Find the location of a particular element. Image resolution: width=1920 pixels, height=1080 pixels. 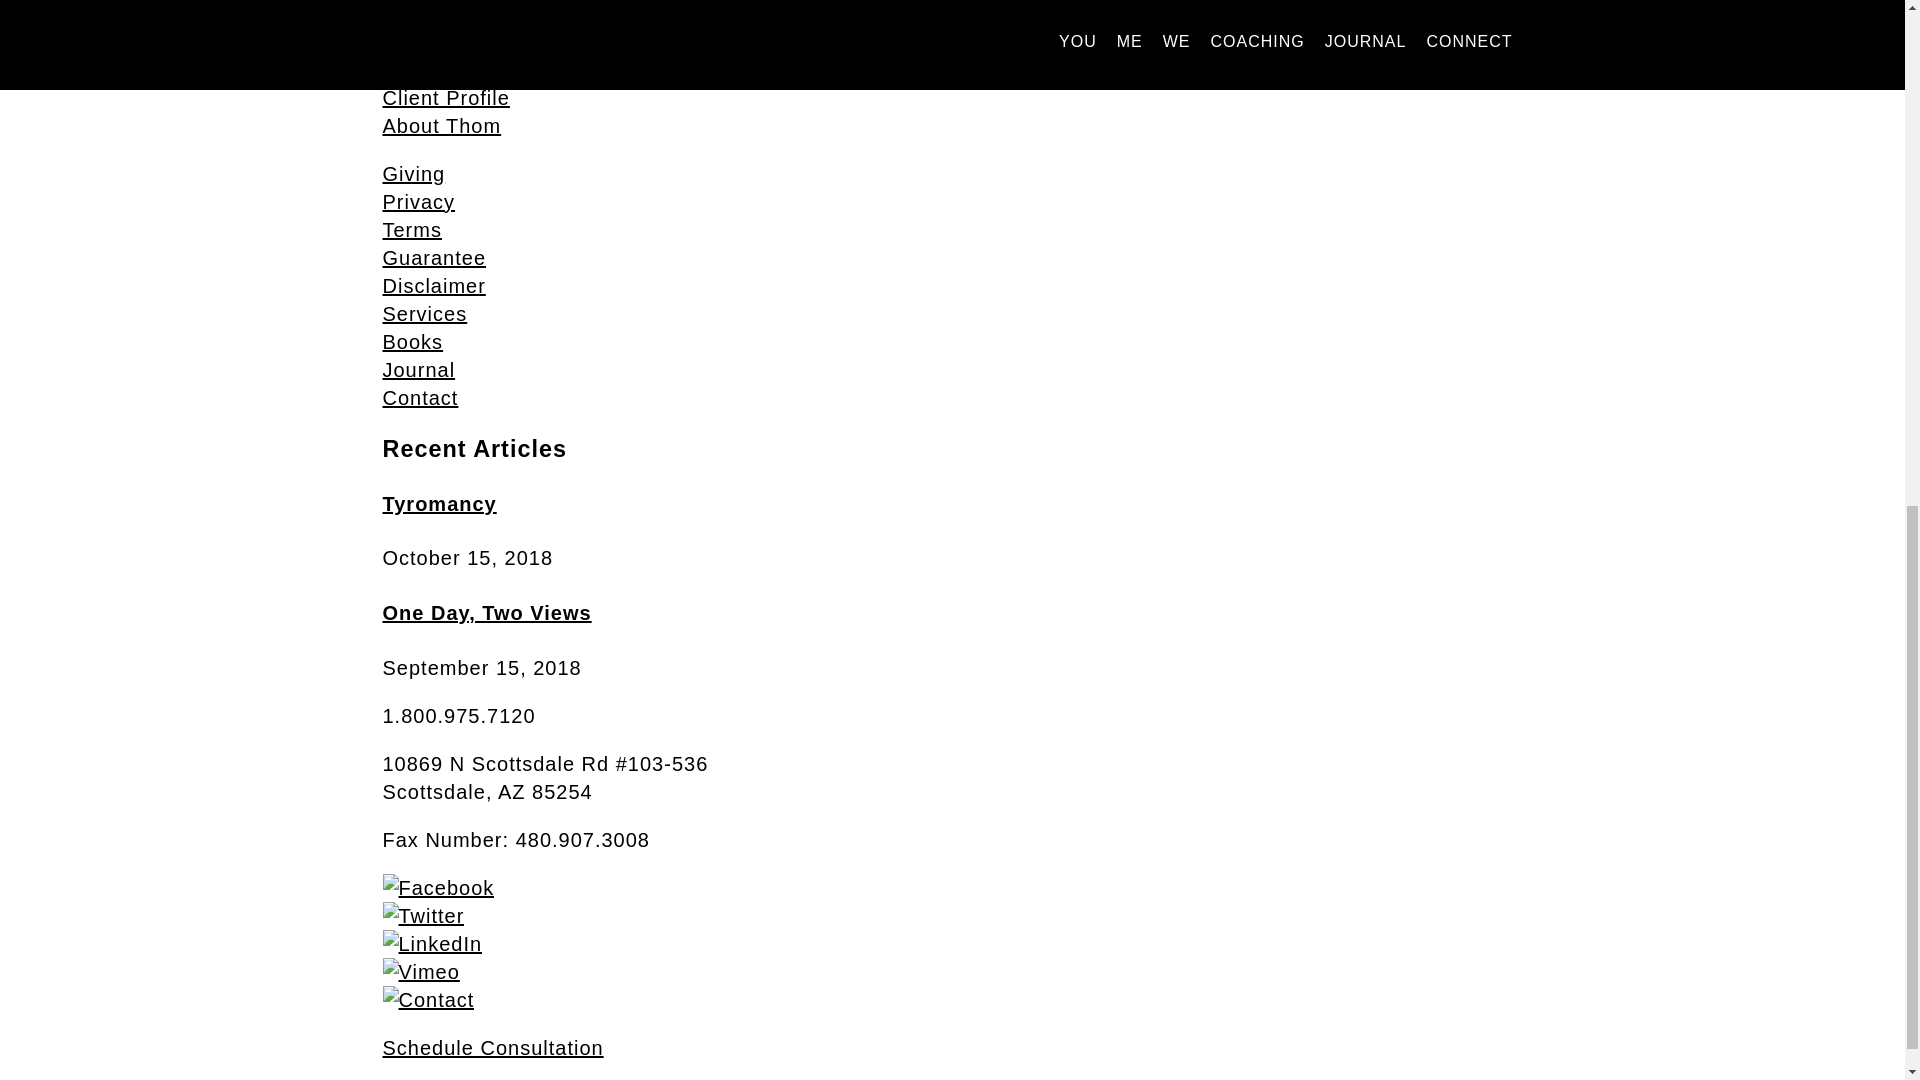

Terms is located at coordinates (412, 230).